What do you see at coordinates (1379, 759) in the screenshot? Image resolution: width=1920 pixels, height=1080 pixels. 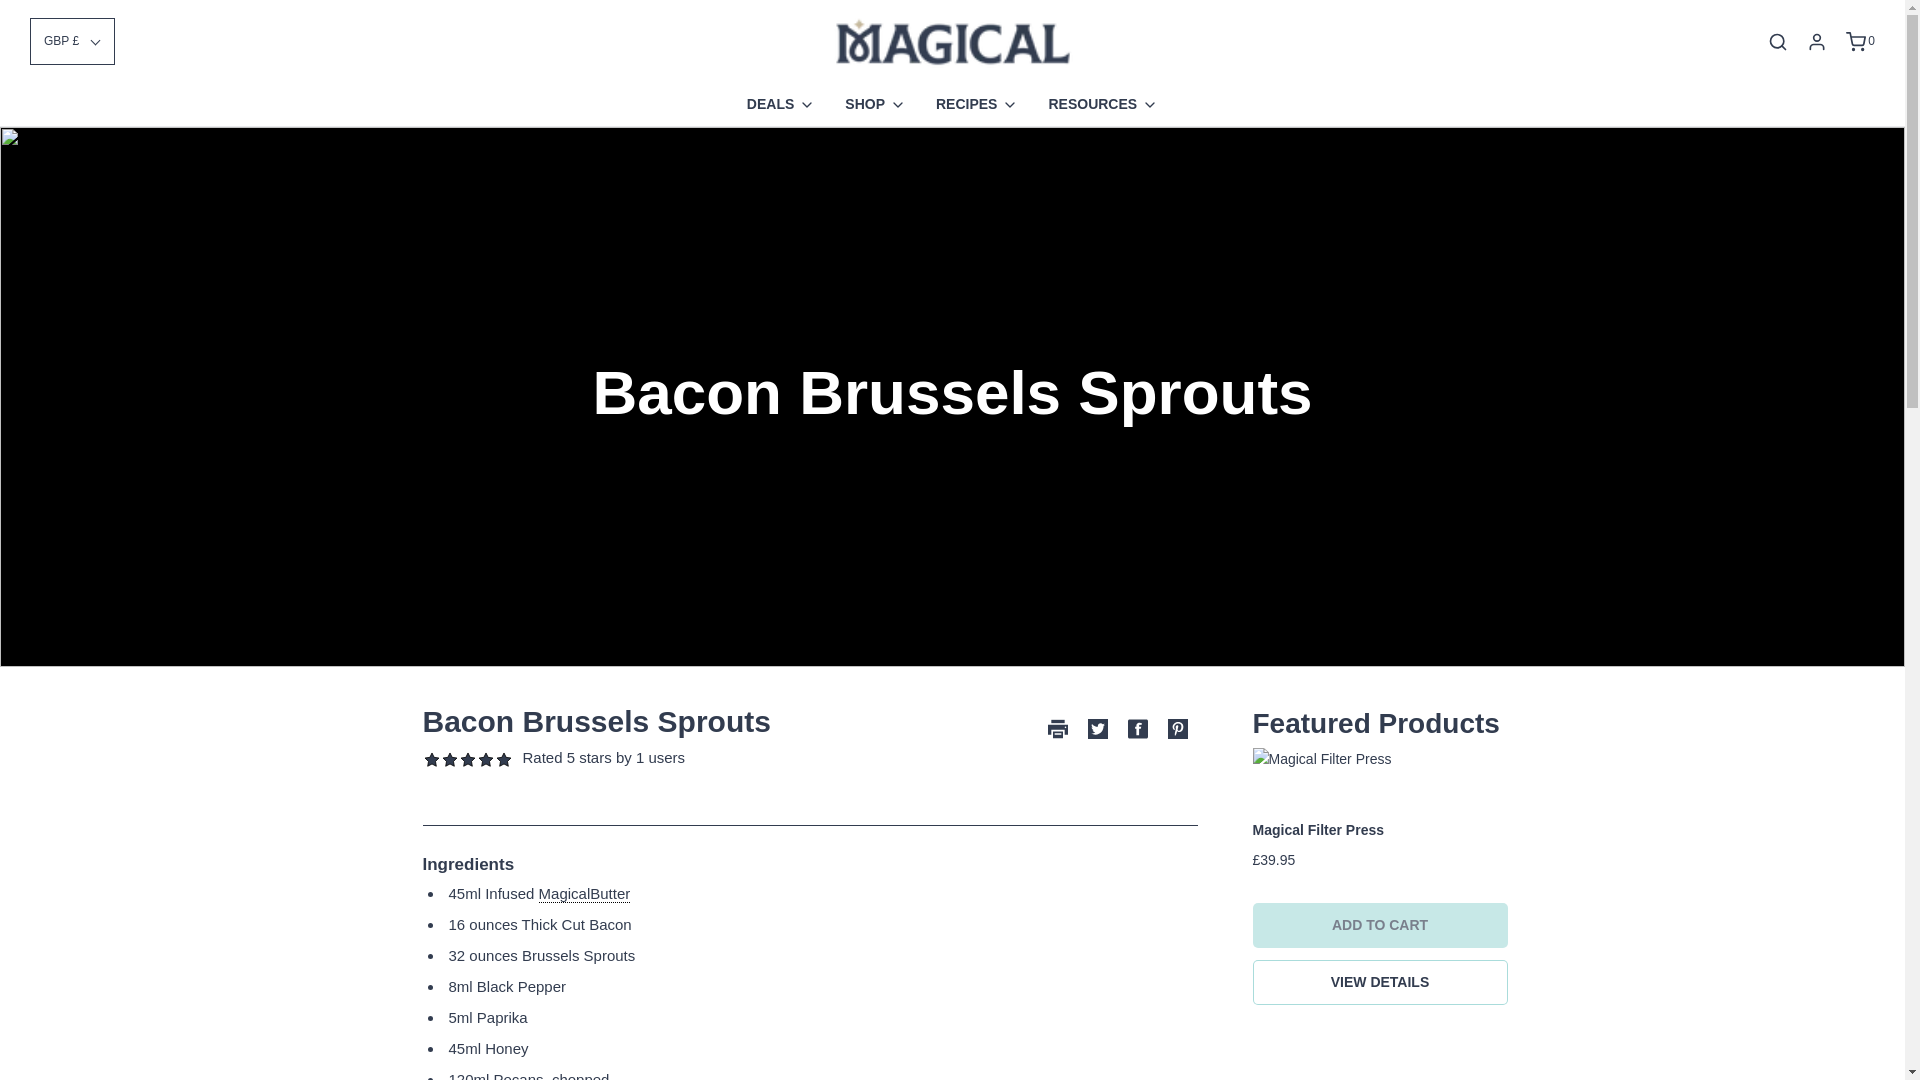 I see `Magical Filter Press` at bounding box center [1379, 759].